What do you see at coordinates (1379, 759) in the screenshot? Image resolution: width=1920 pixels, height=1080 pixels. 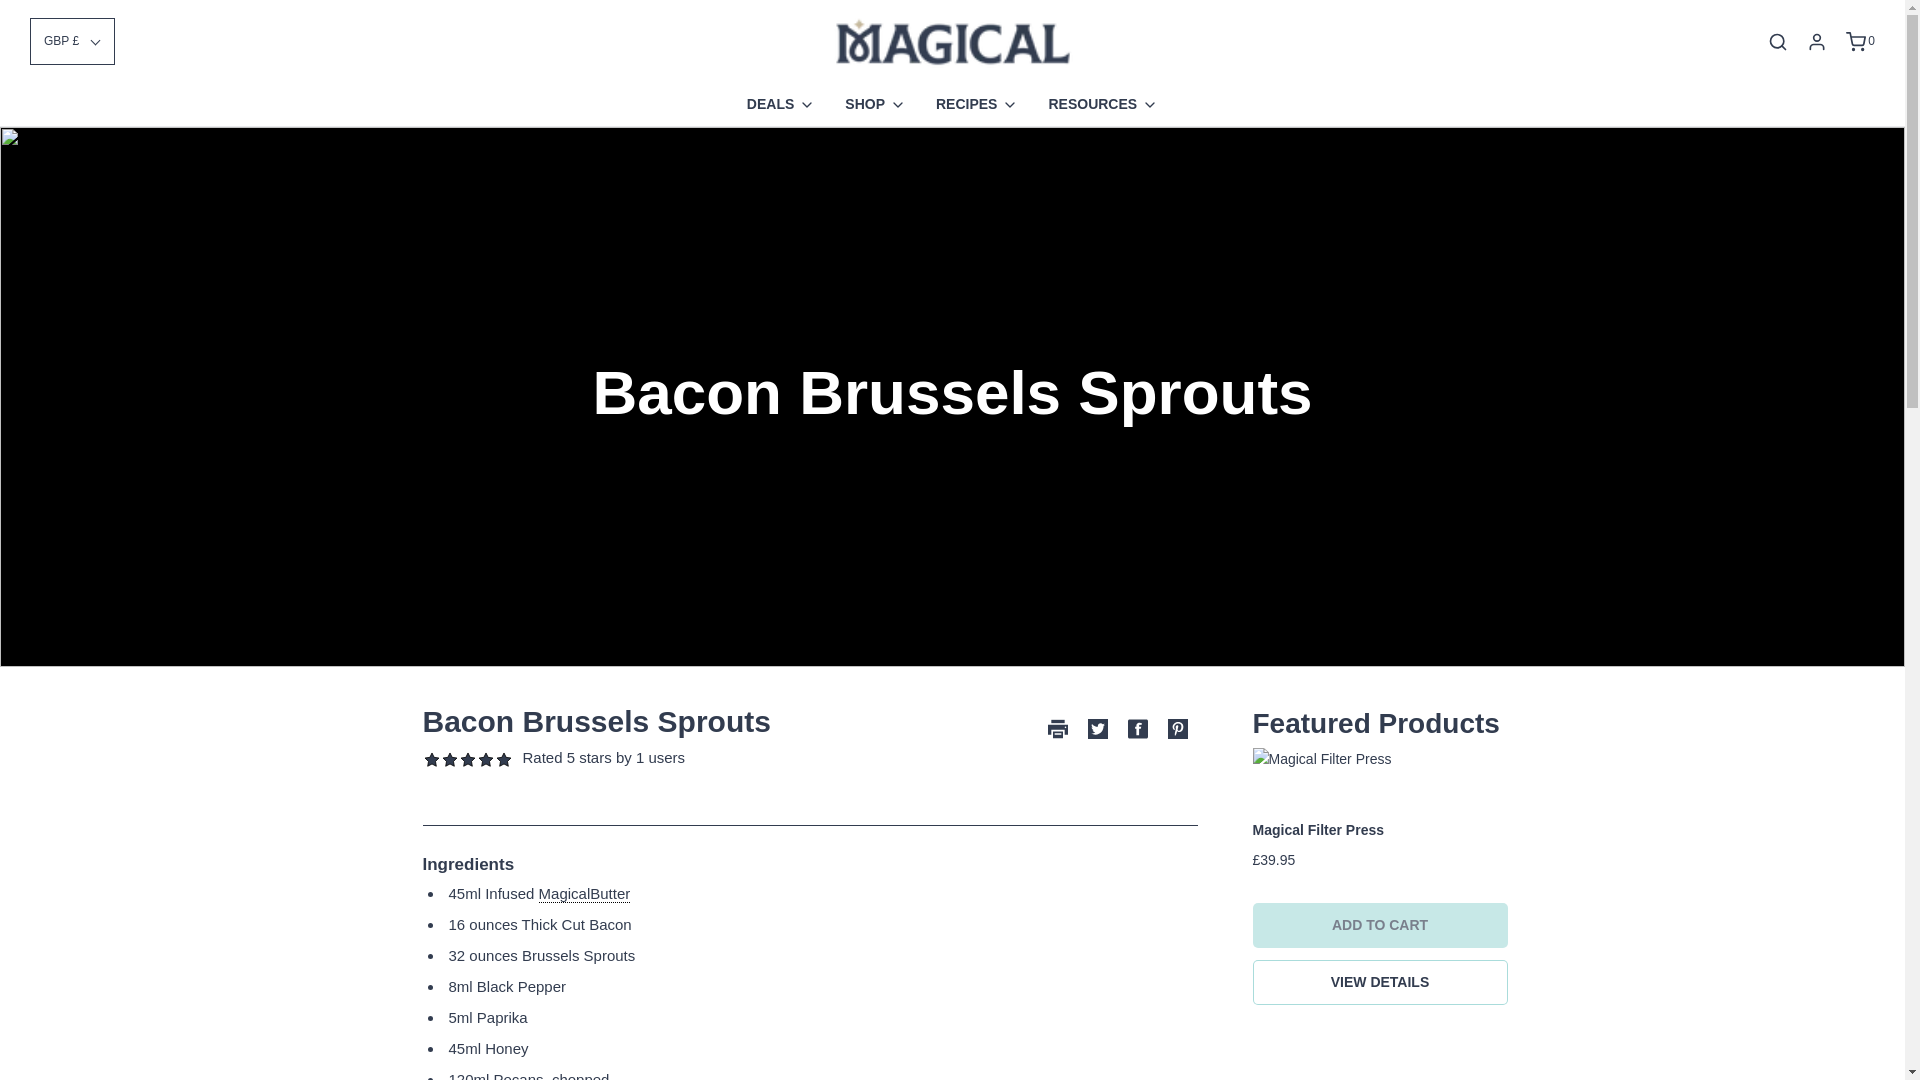 I see `Magical Filter Press` at bounding box center [1379, 759].